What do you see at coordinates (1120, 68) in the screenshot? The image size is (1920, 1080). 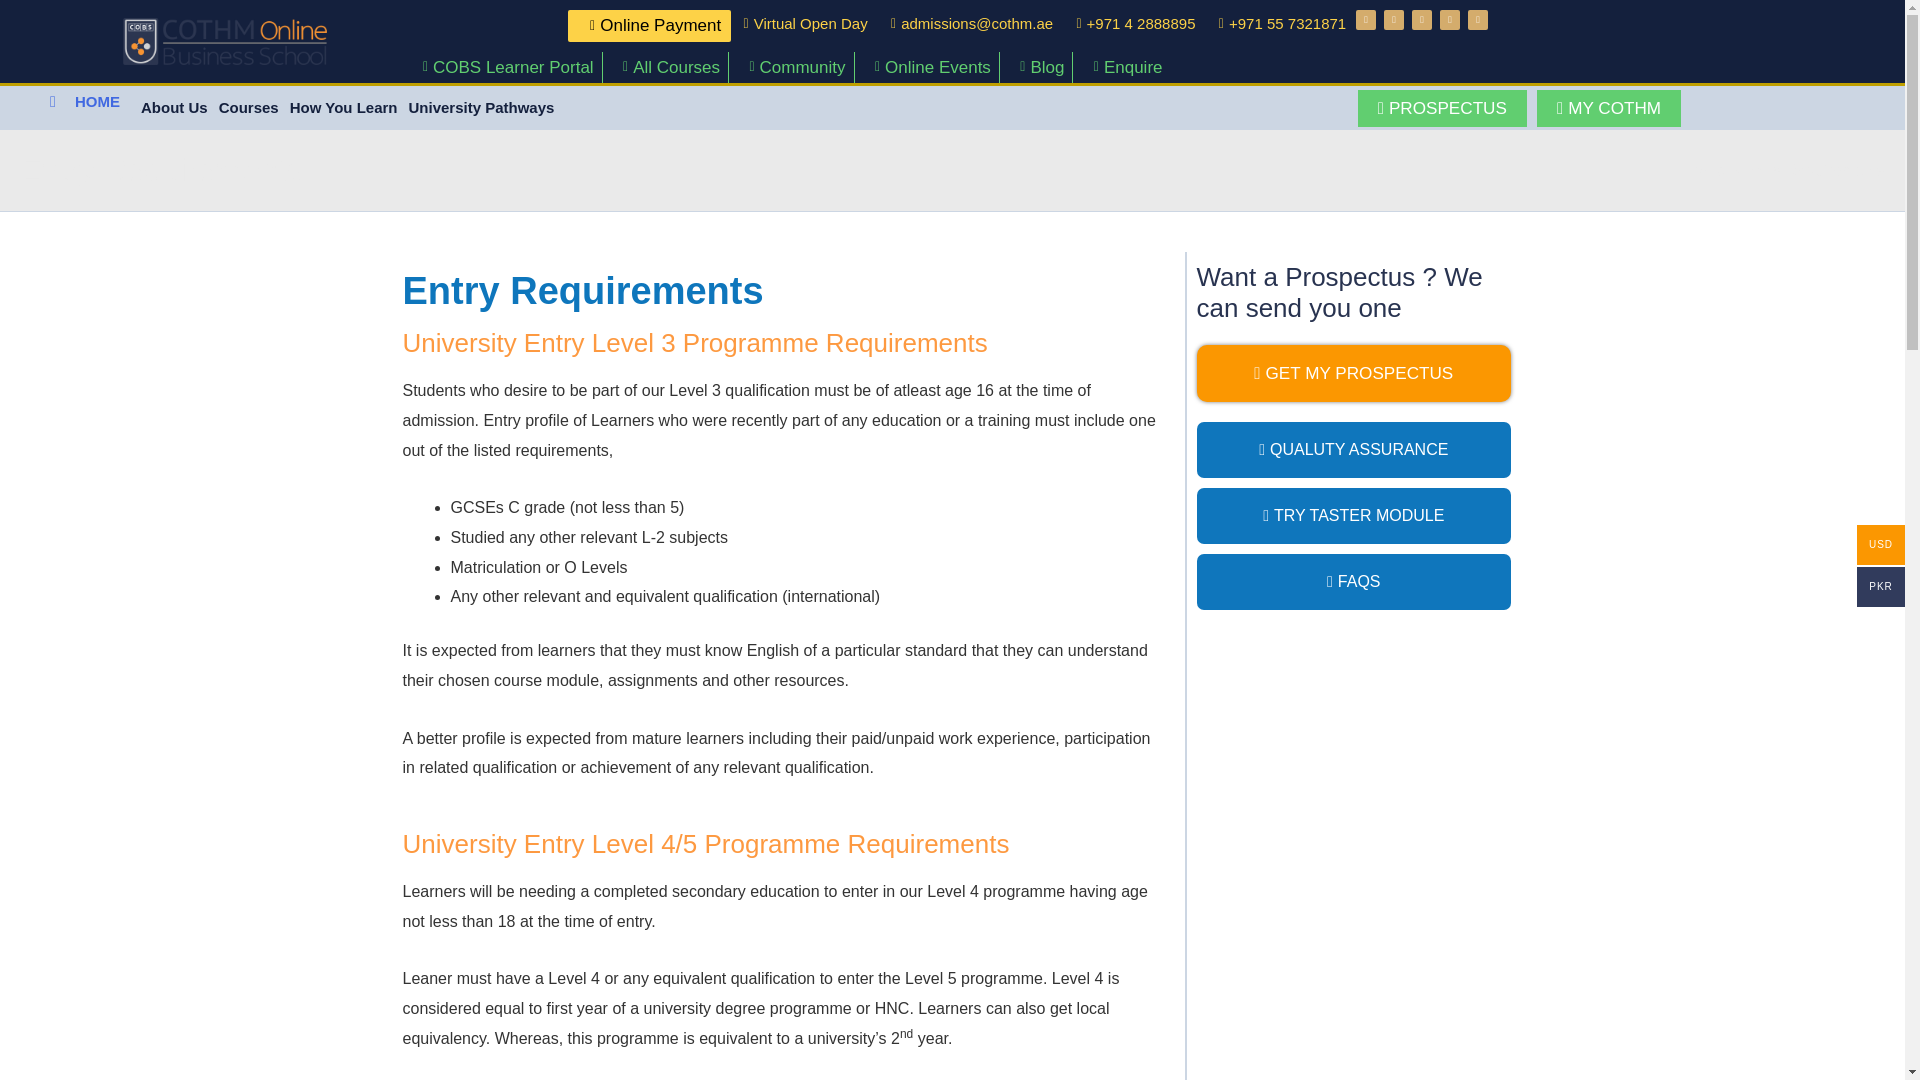 I see `Enquire` at bounding box center [1120, 68].